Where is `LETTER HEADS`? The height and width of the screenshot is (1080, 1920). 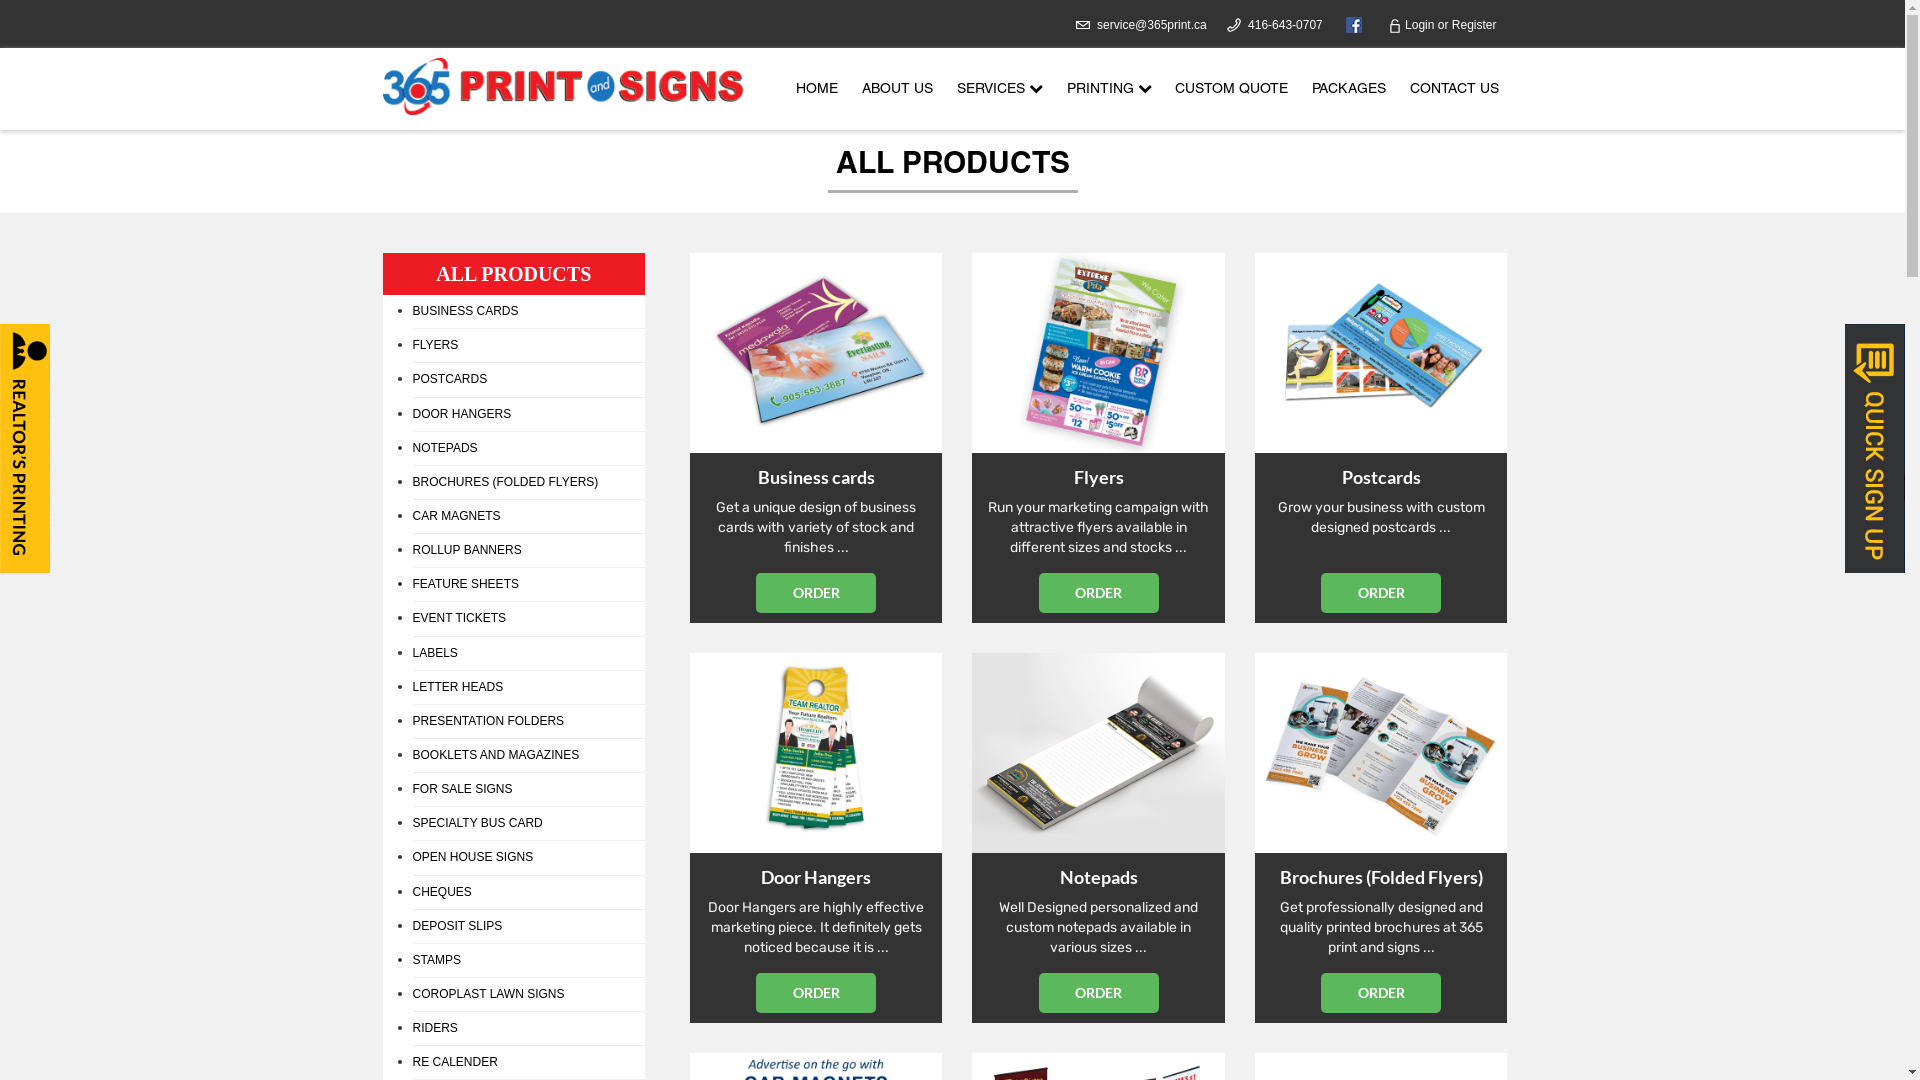
LETTER HEADS is located at coordinates (528, 688).